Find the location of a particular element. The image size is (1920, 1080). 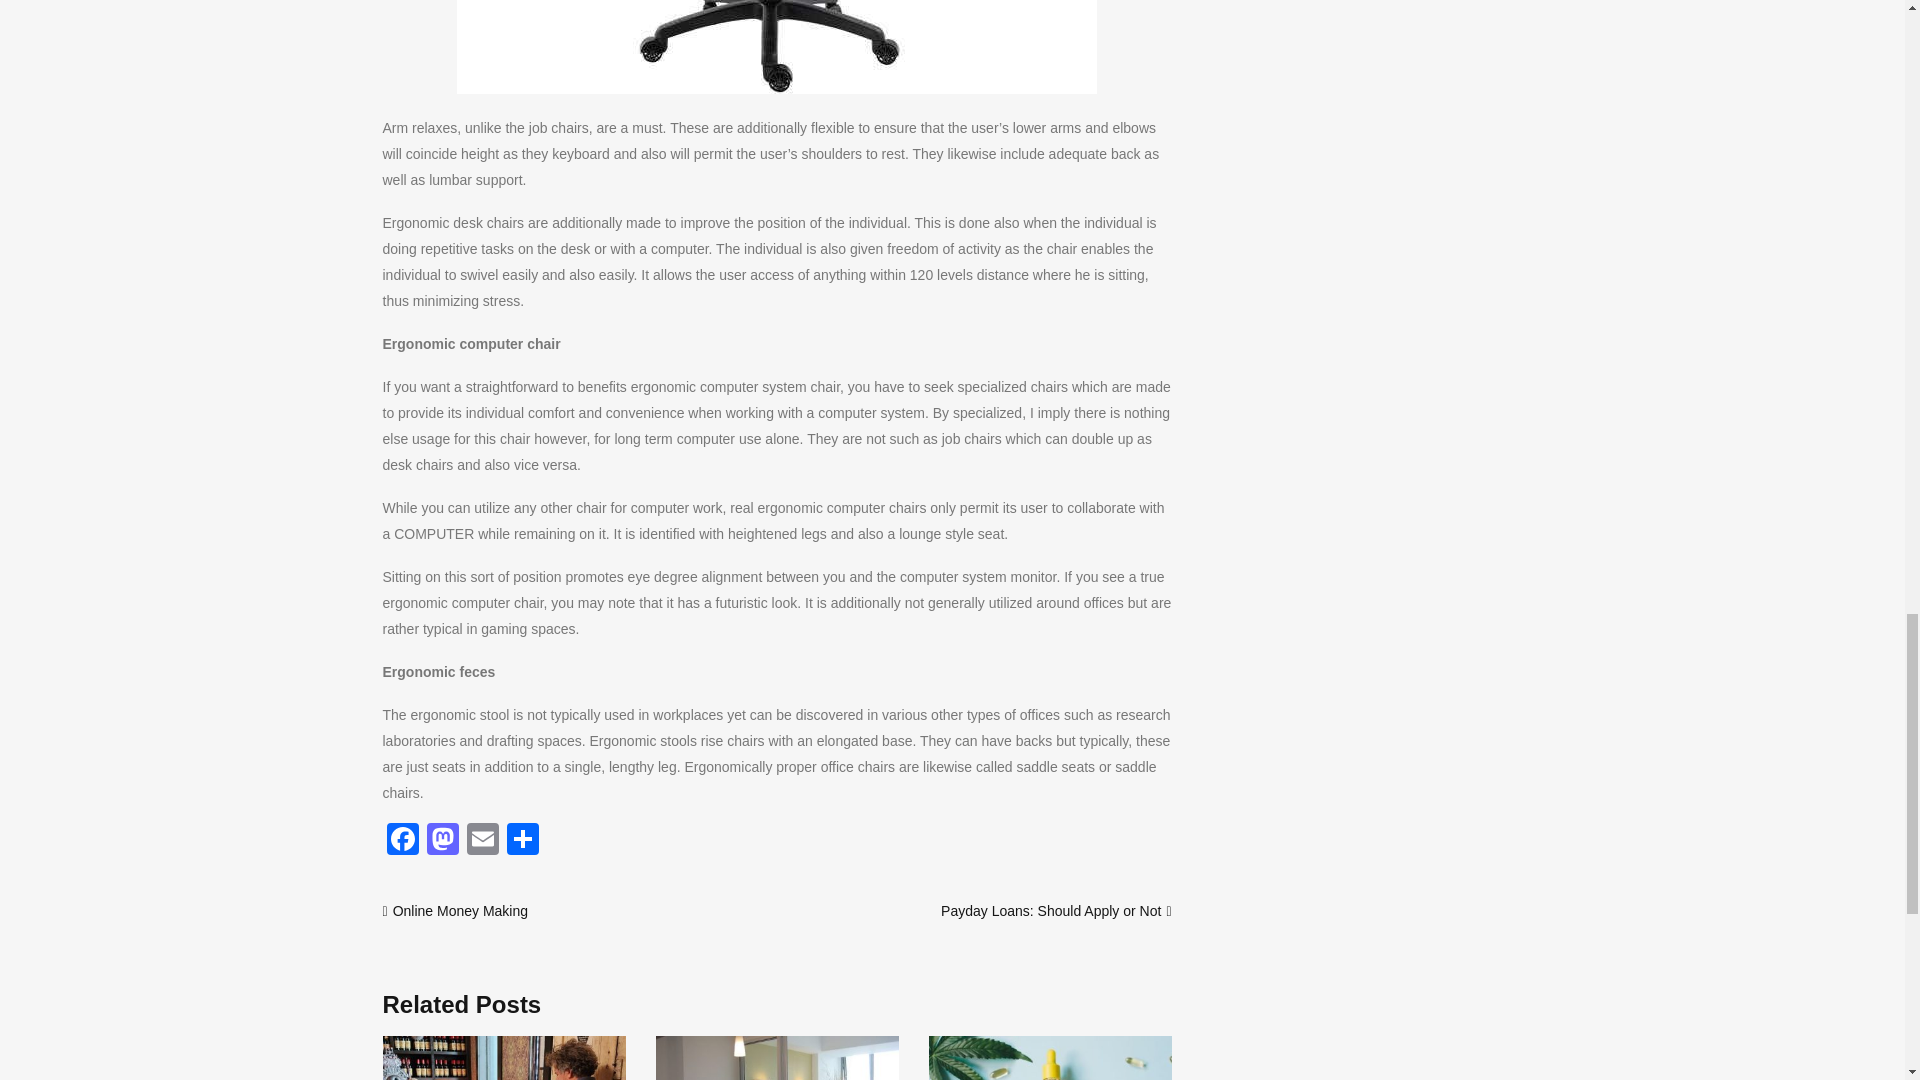

Mastodon is located at coordinates (442, 840).